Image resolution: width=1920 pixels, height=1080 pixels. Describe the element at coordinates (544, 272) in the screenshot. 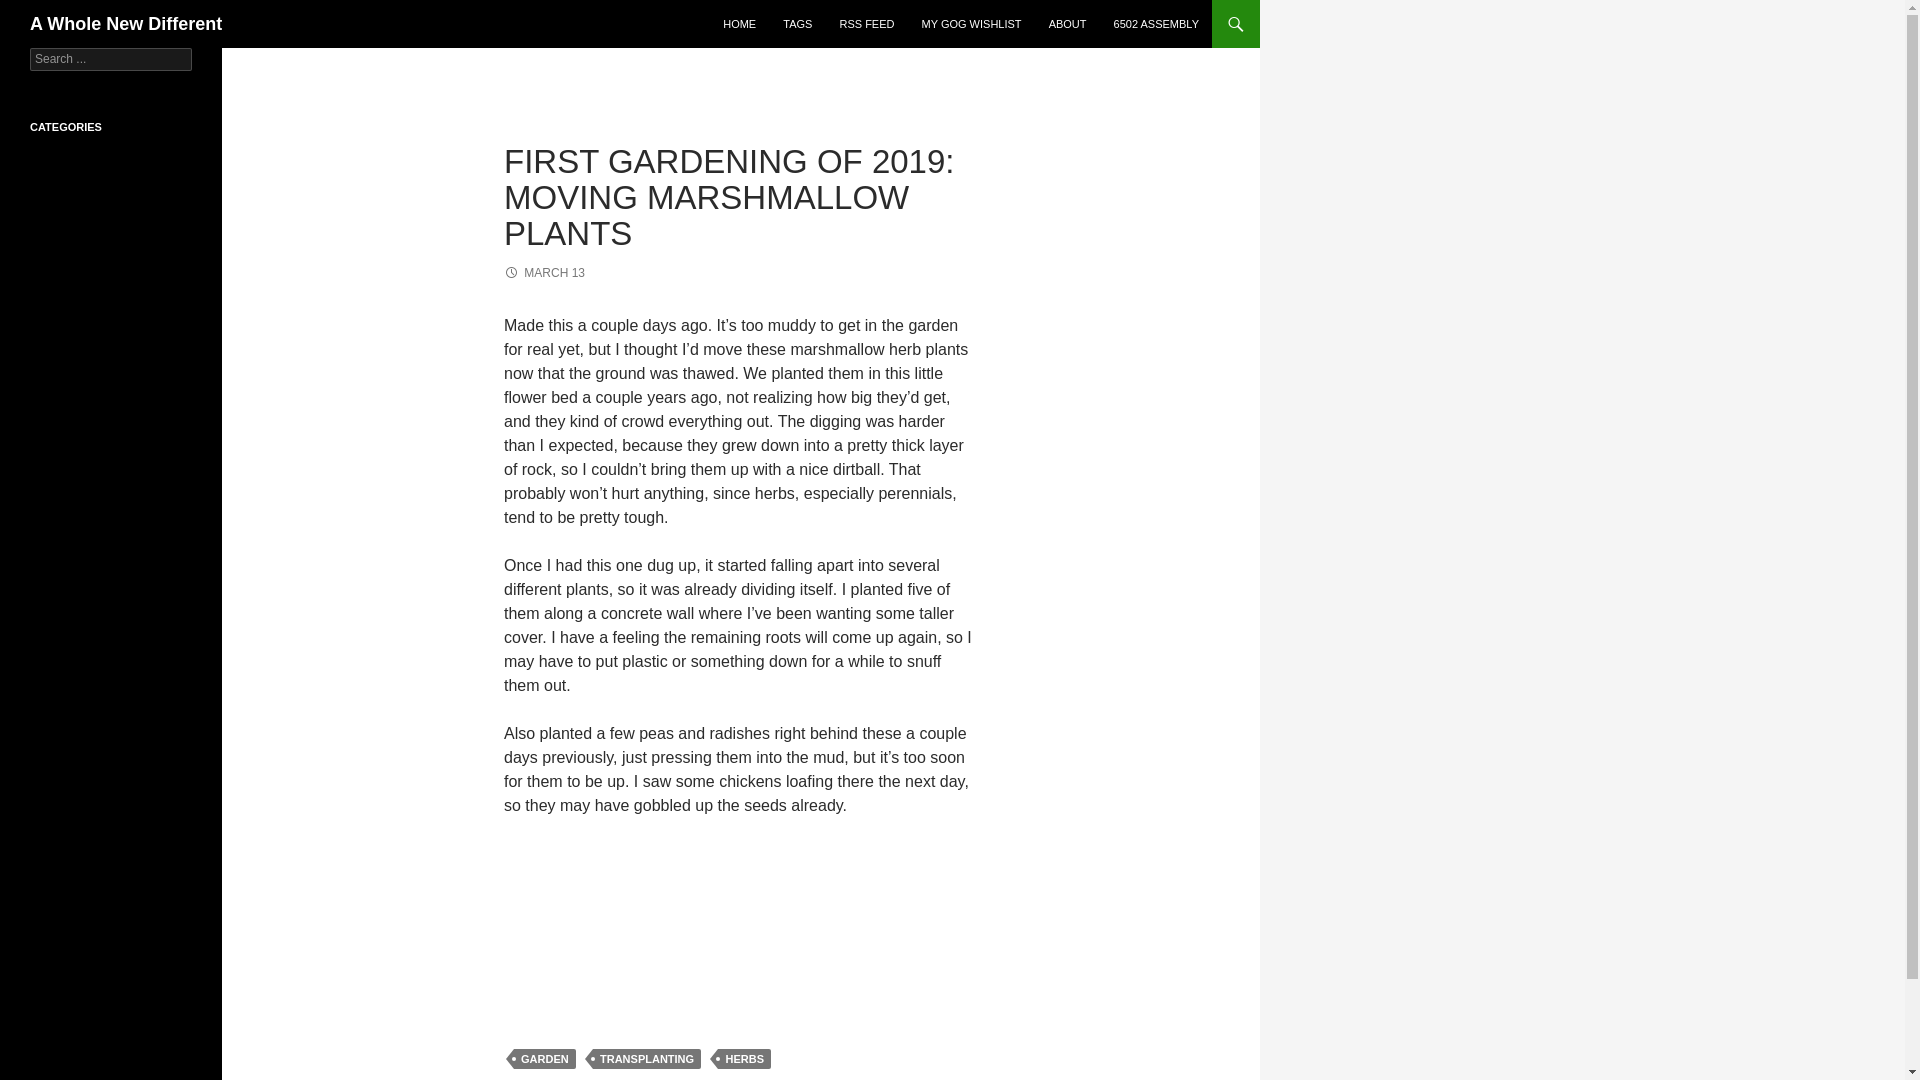

I see `MARCH 13` at that location.